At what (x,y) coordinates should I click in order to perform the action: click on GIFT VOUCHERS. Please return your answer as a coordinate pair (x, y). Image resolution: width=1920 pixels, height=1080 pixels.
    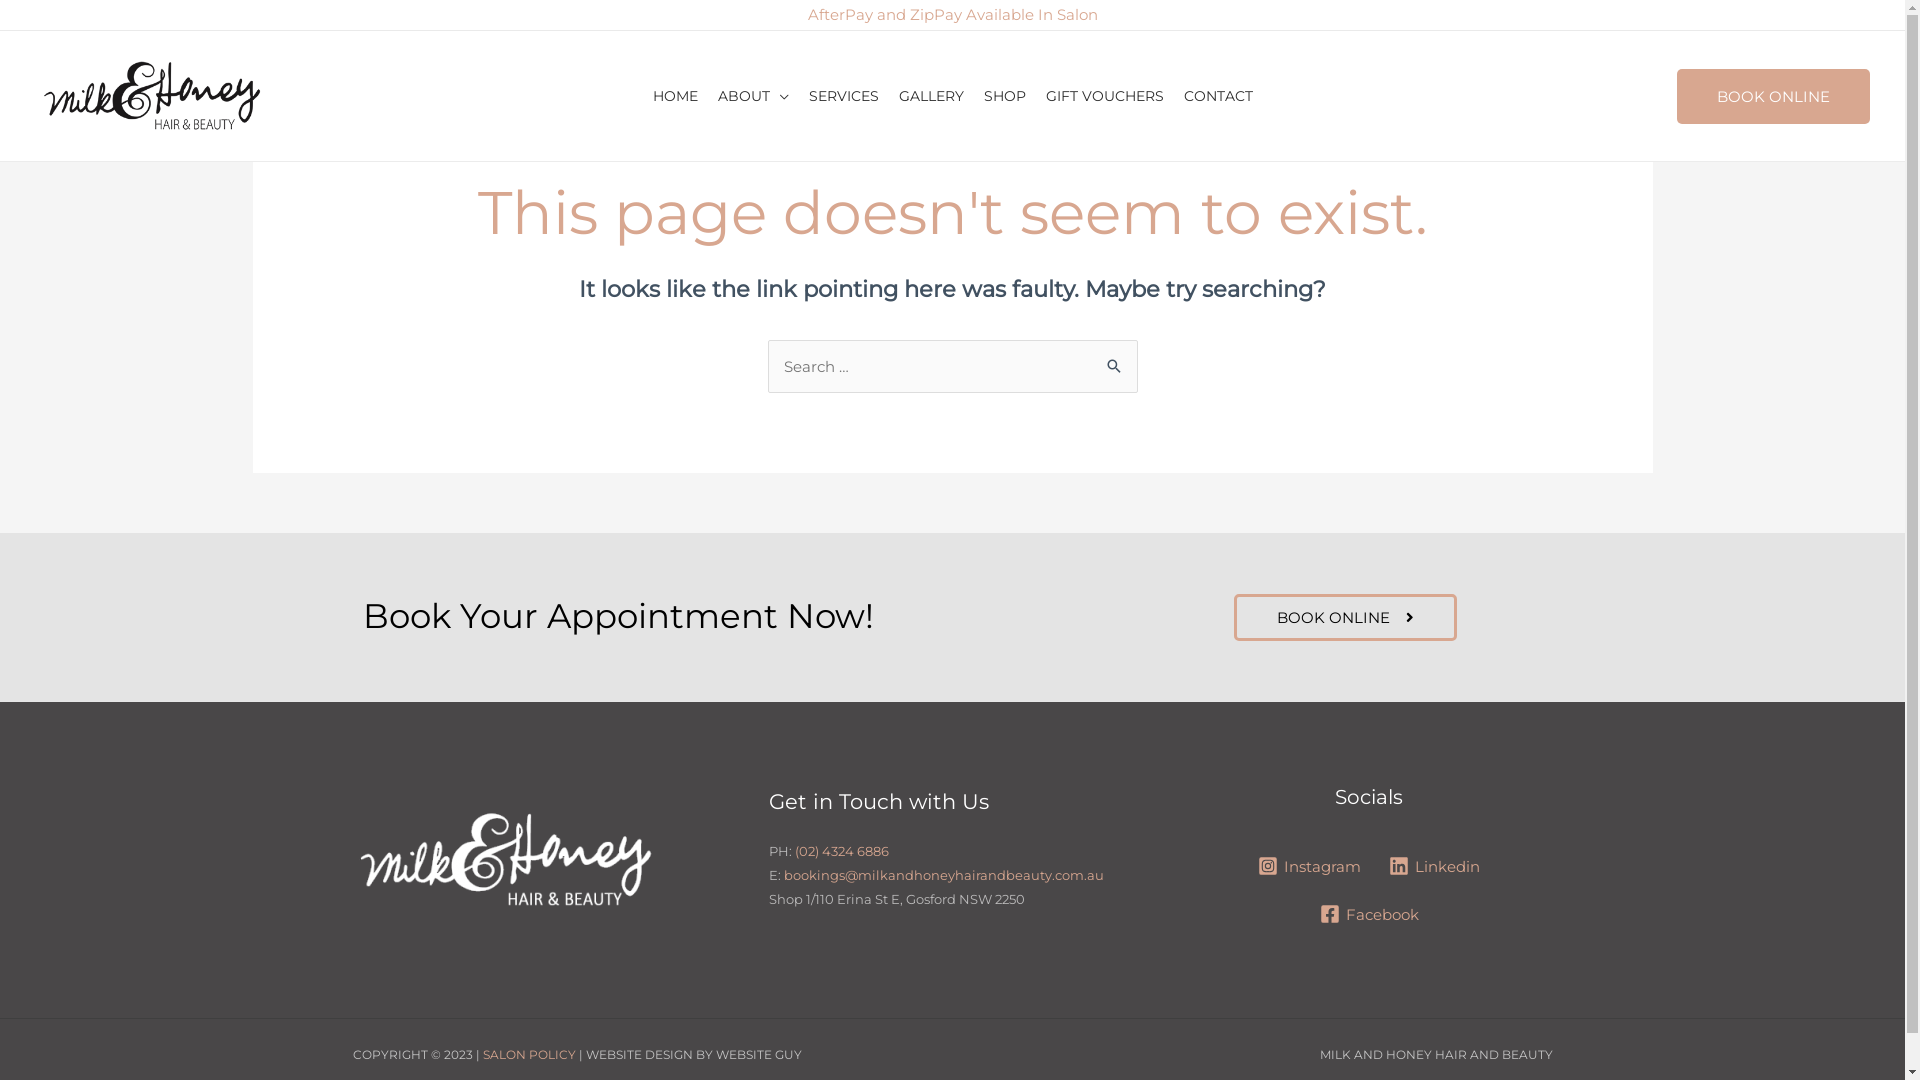
    Looking at the image, I should click on (1105, 96).